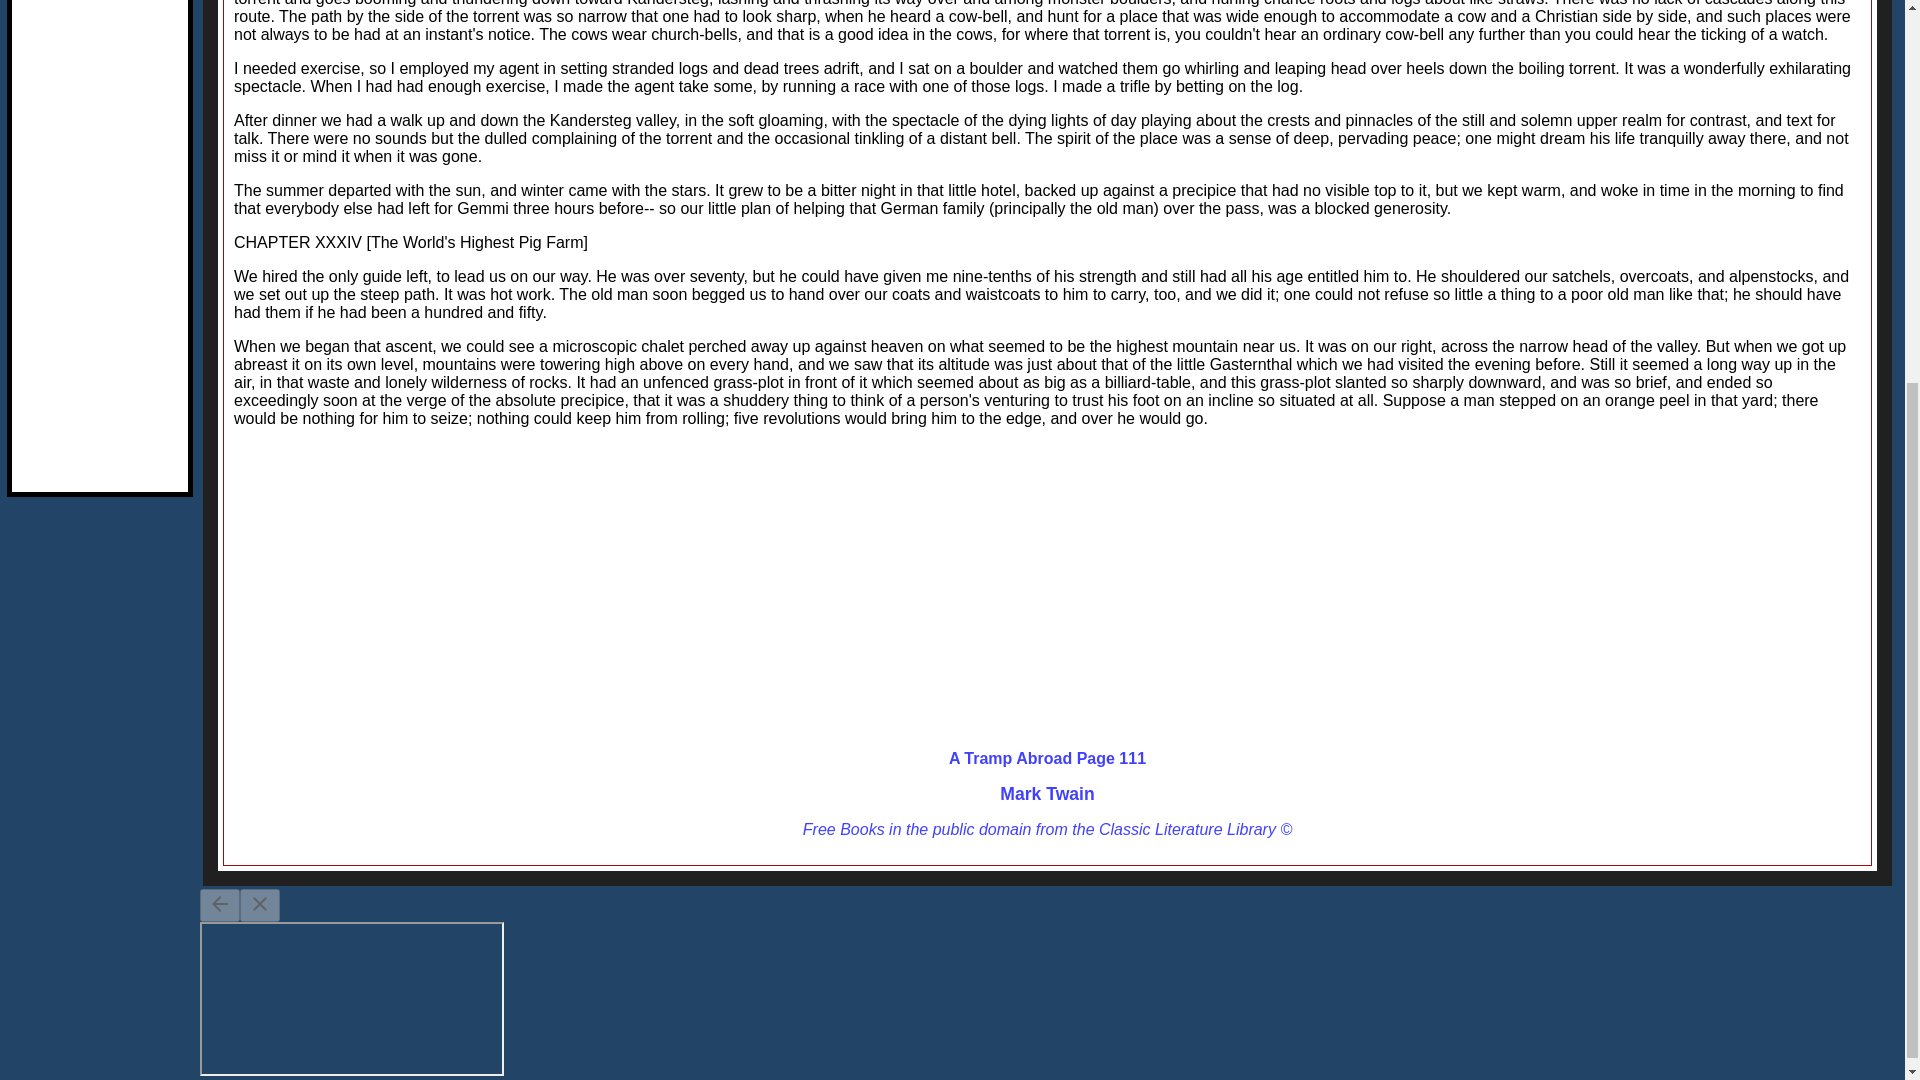 This screenshot has width=1920, height=1080. I want to click on Mark Twain, so click(1047, 794).